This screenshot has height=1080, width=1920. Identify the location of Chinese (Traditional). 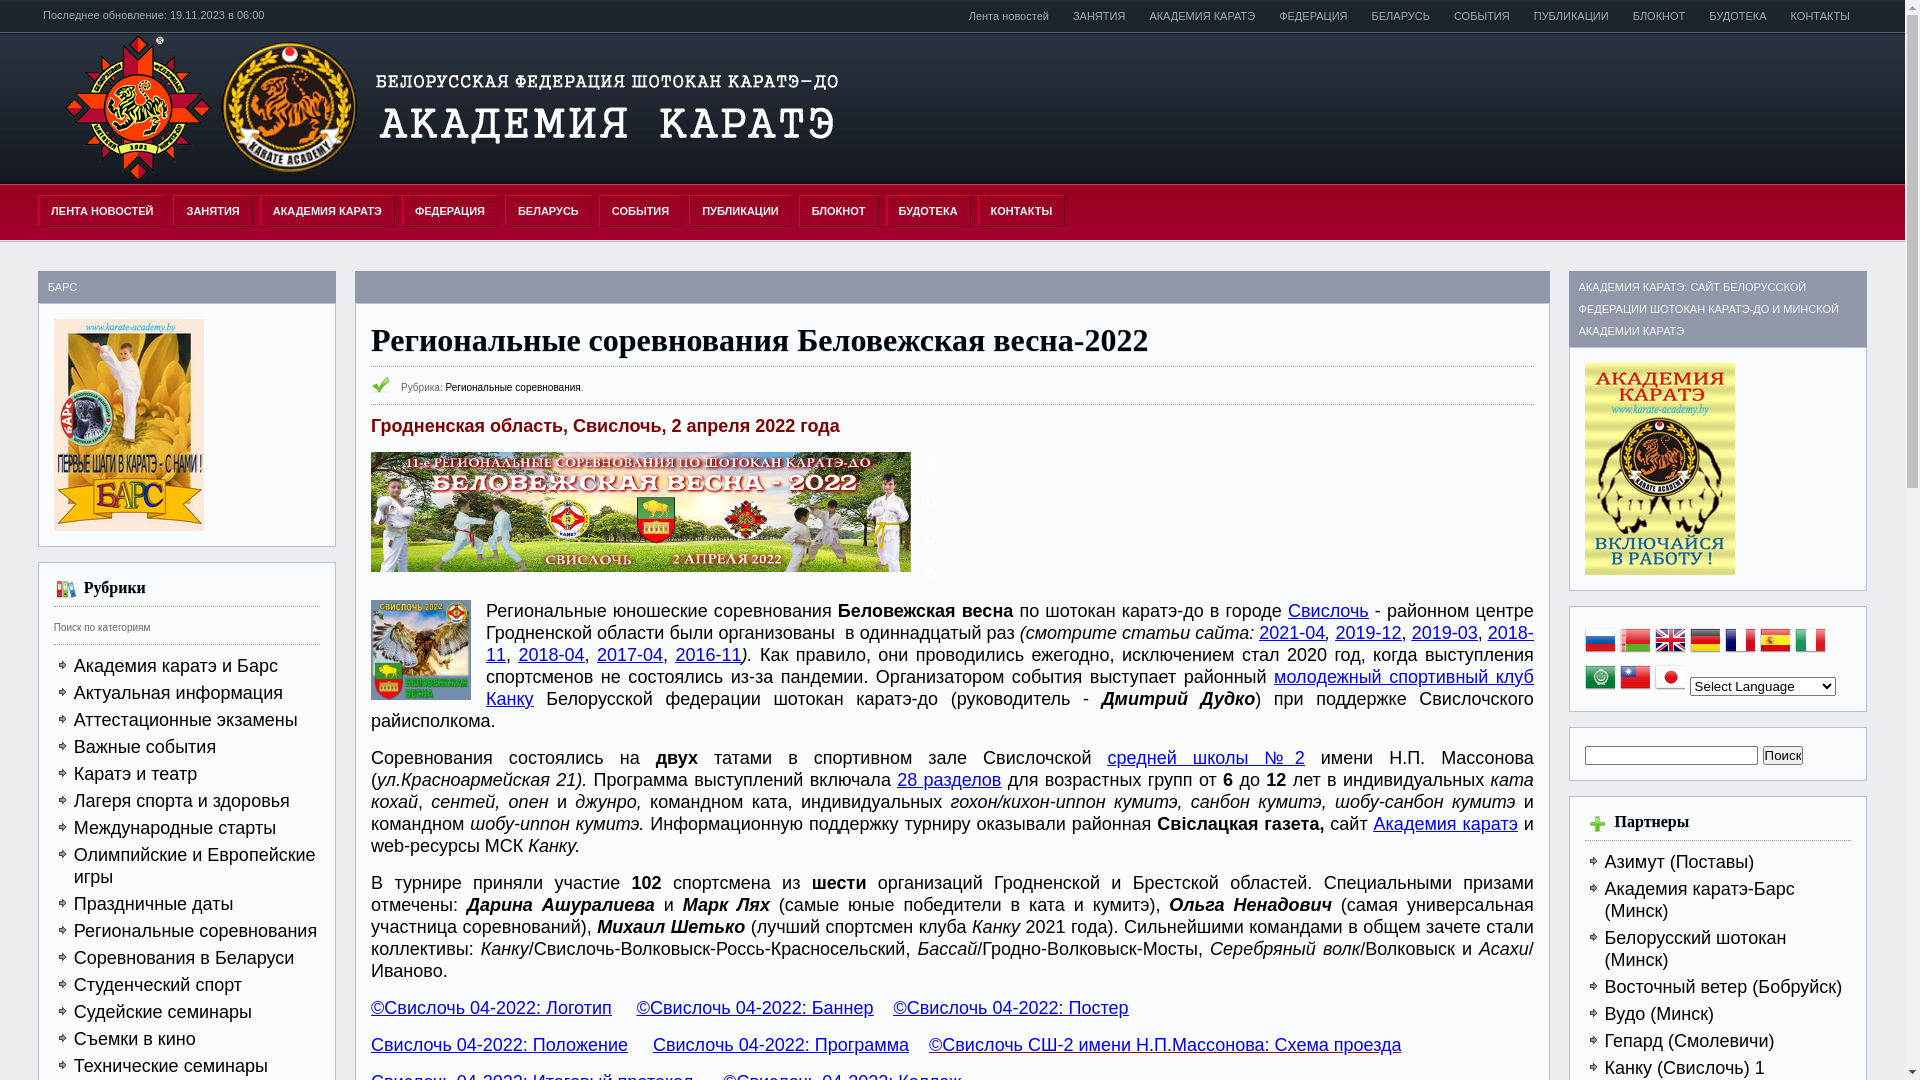
(1635, 680).